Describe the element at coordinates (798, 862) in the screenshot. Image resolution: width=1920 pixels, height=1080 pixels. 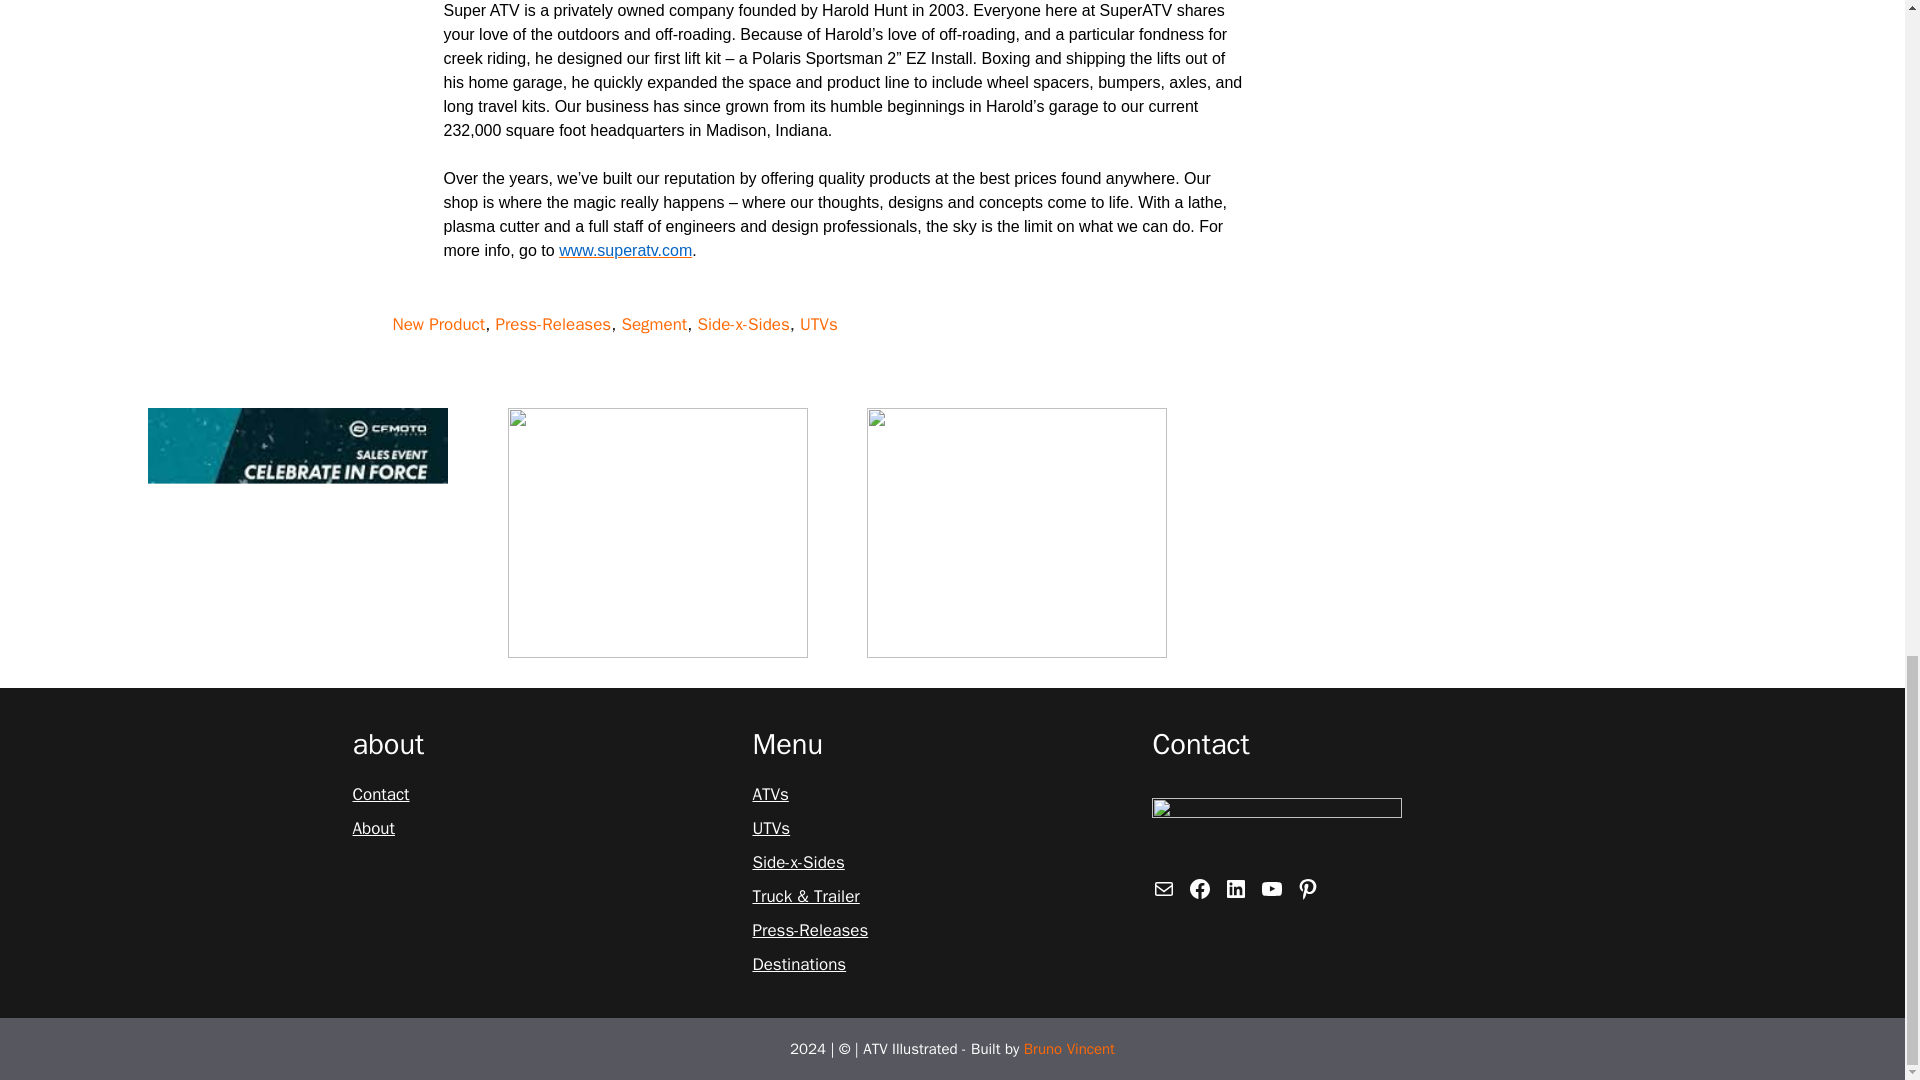
I see `Side-x-Sides` at that location.